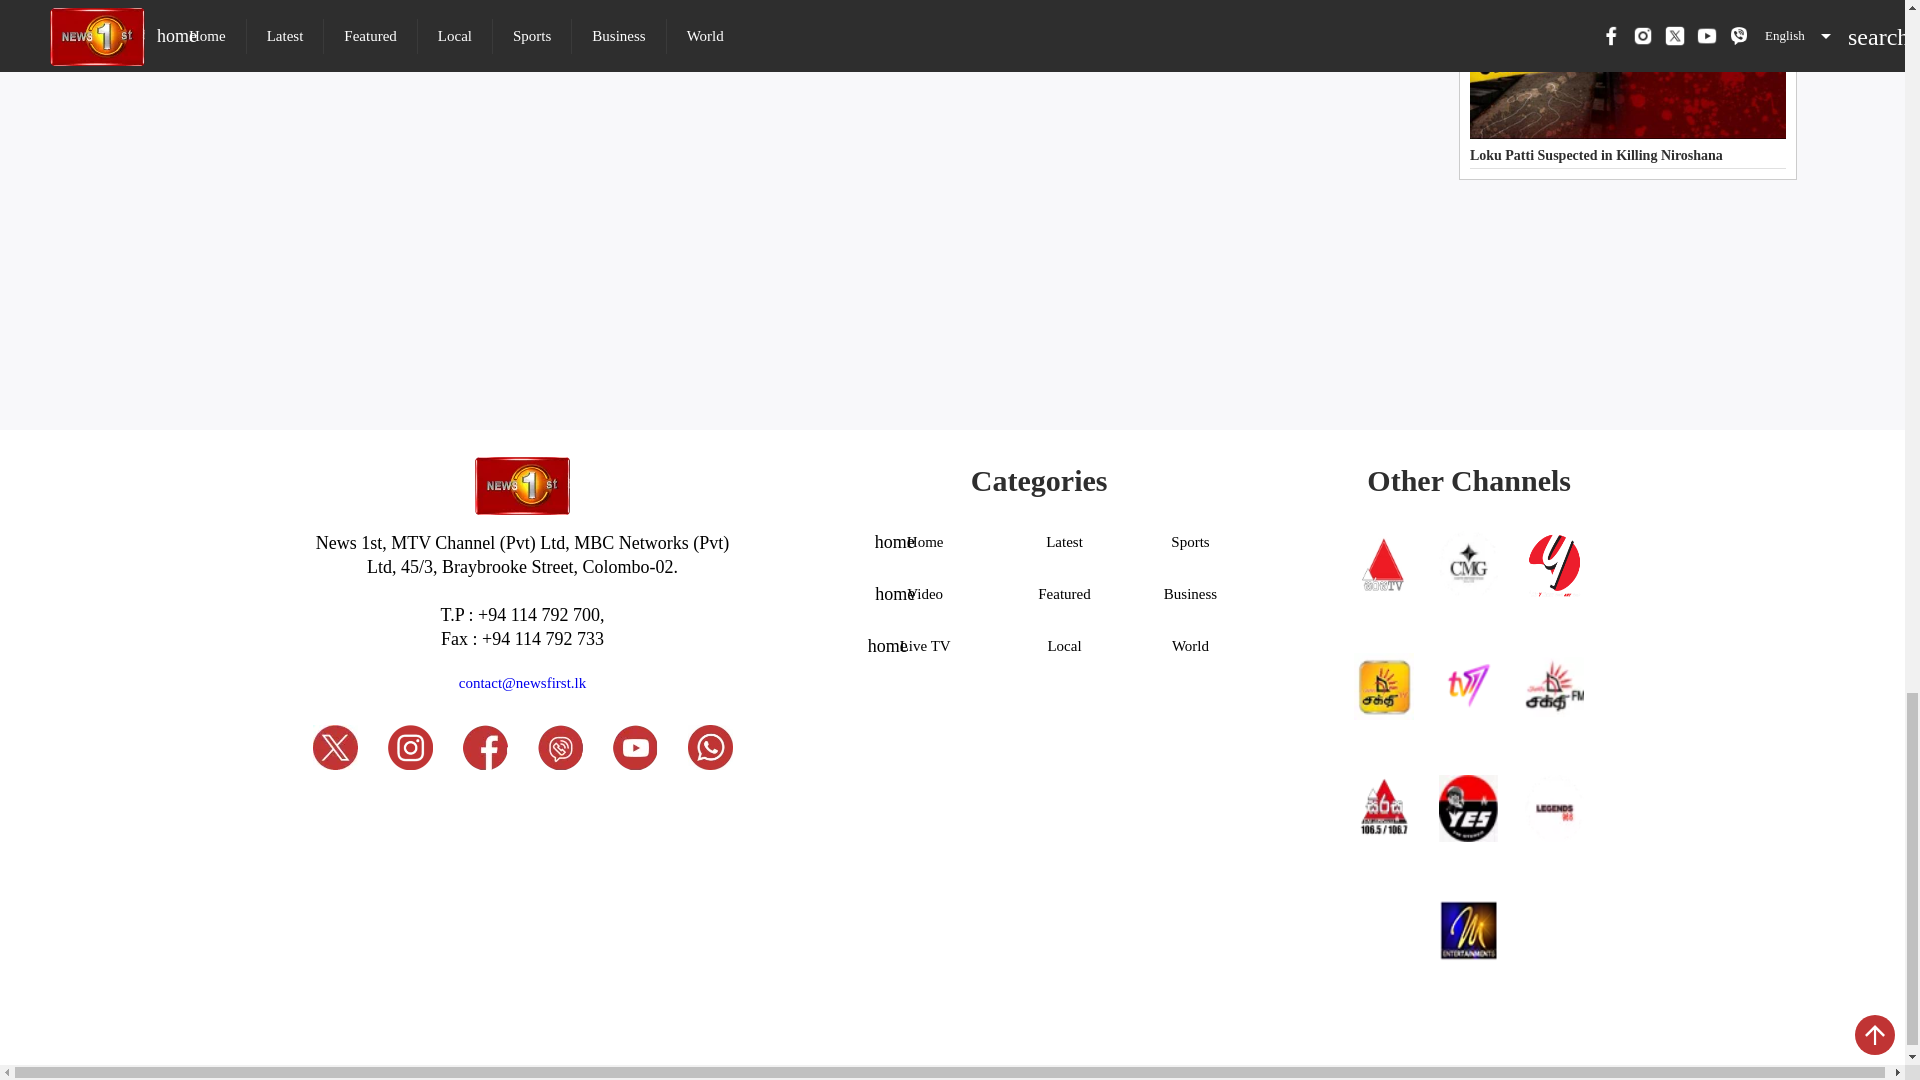  Describe the element at coordinates (1628, 84) in the screenshot. I see `Loku Patti Suspected in Killing Niroshana` at that location.